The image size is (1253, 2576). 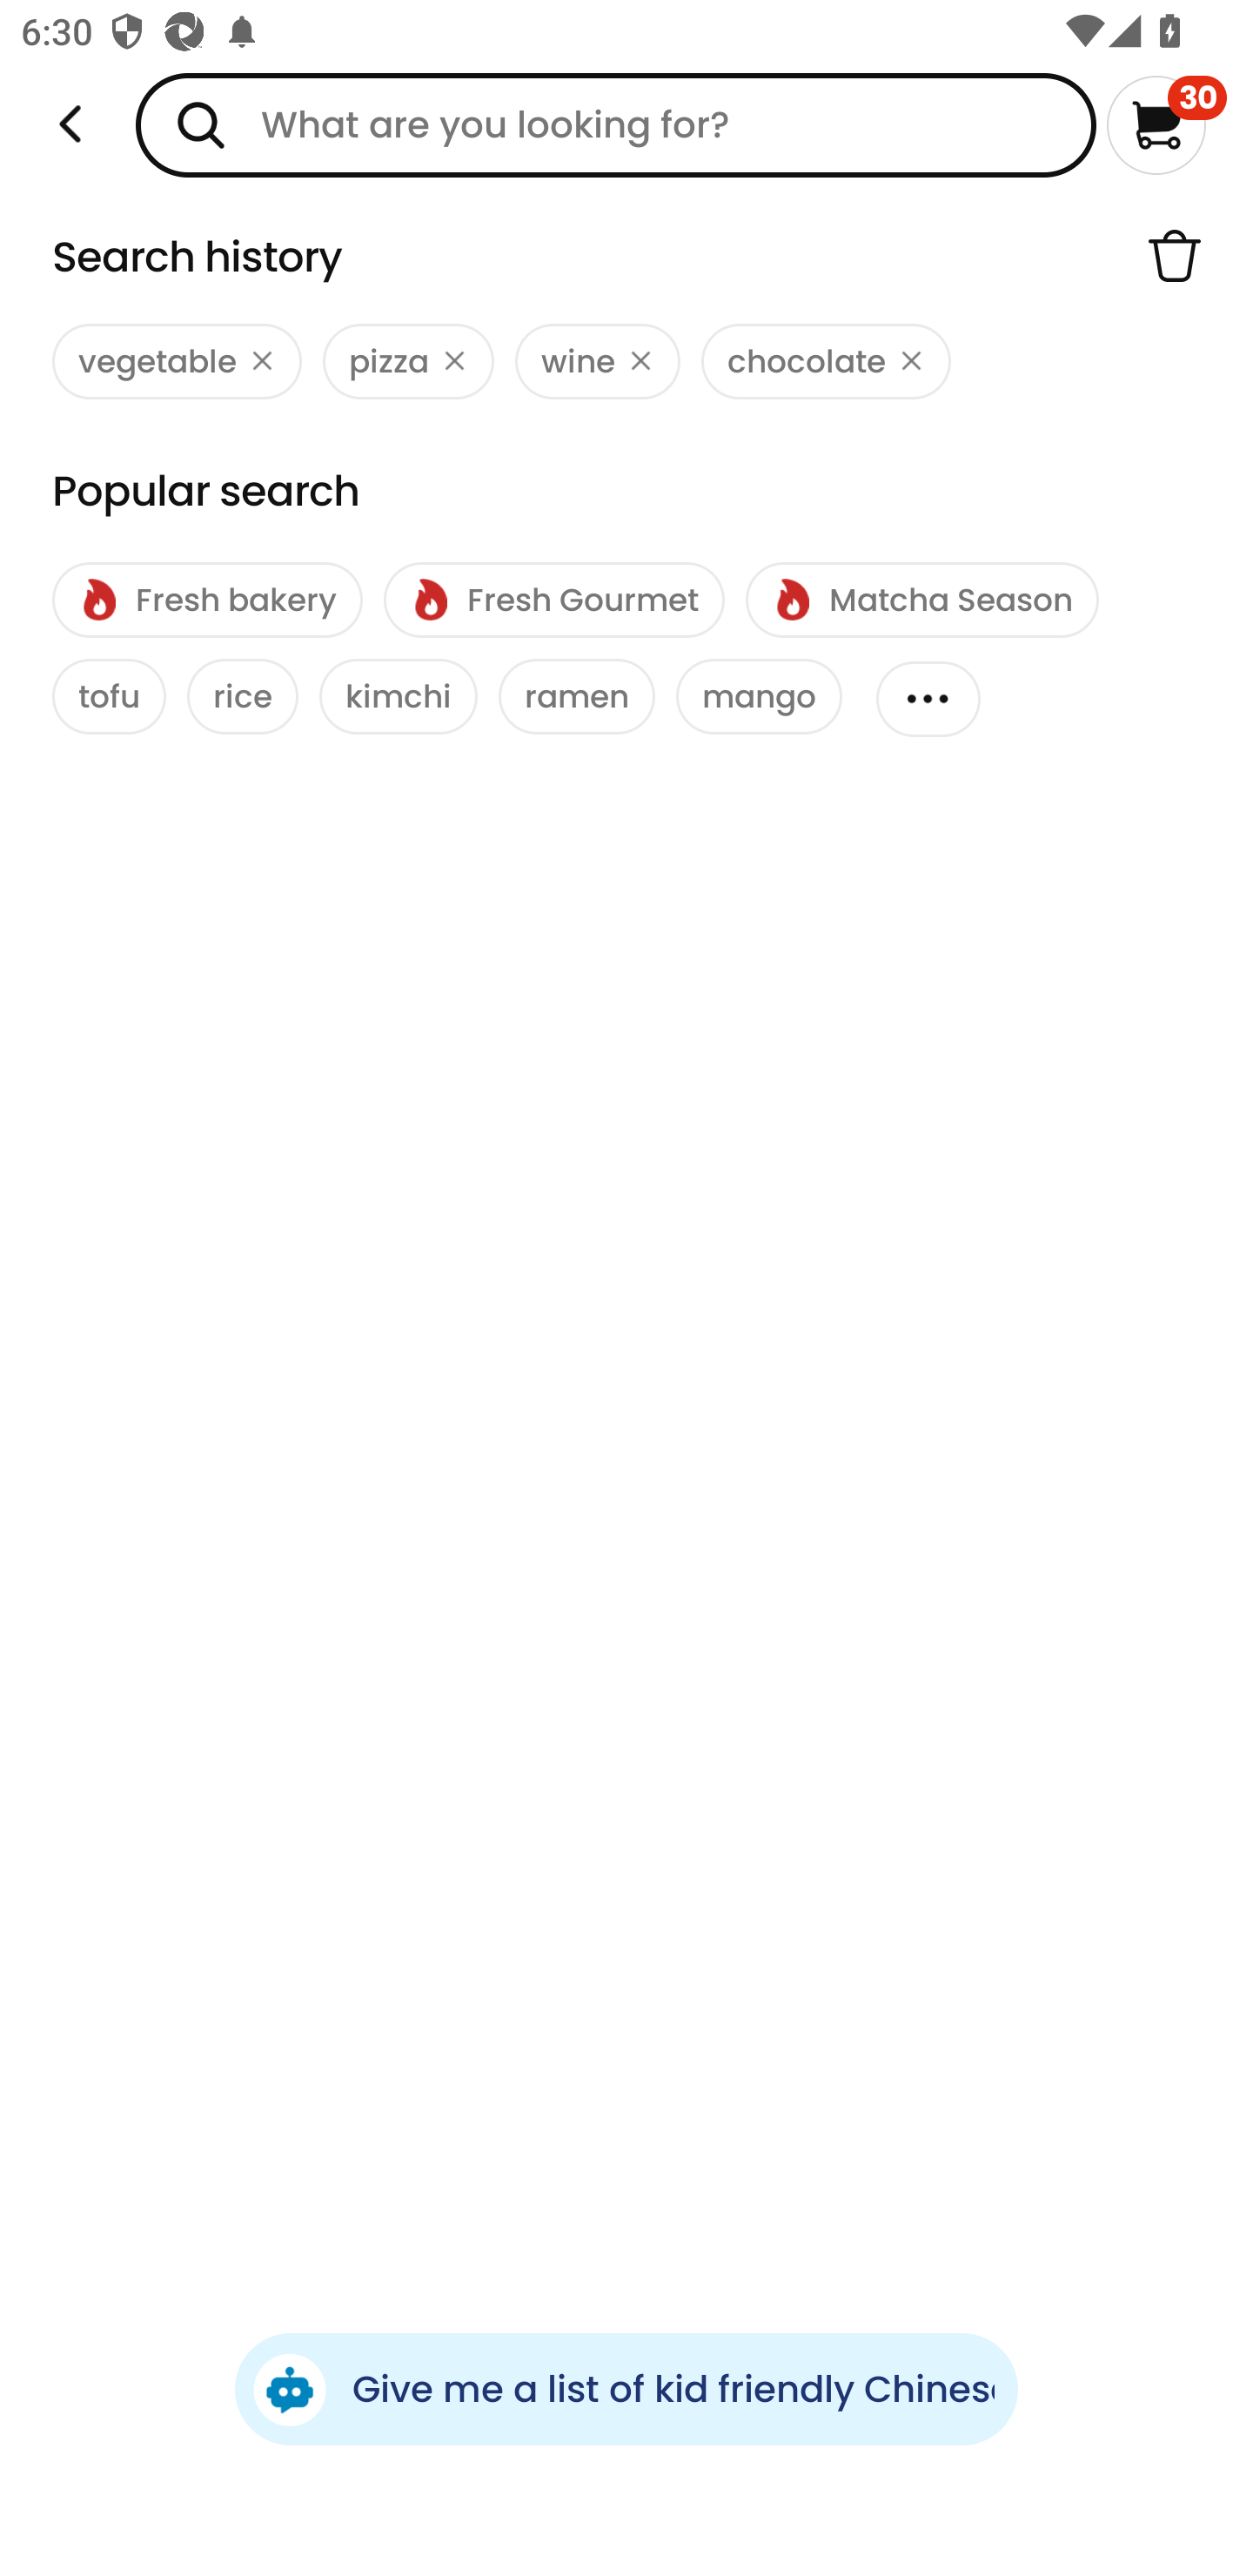 I want to click on vegetable, so click(x=178, y=361).